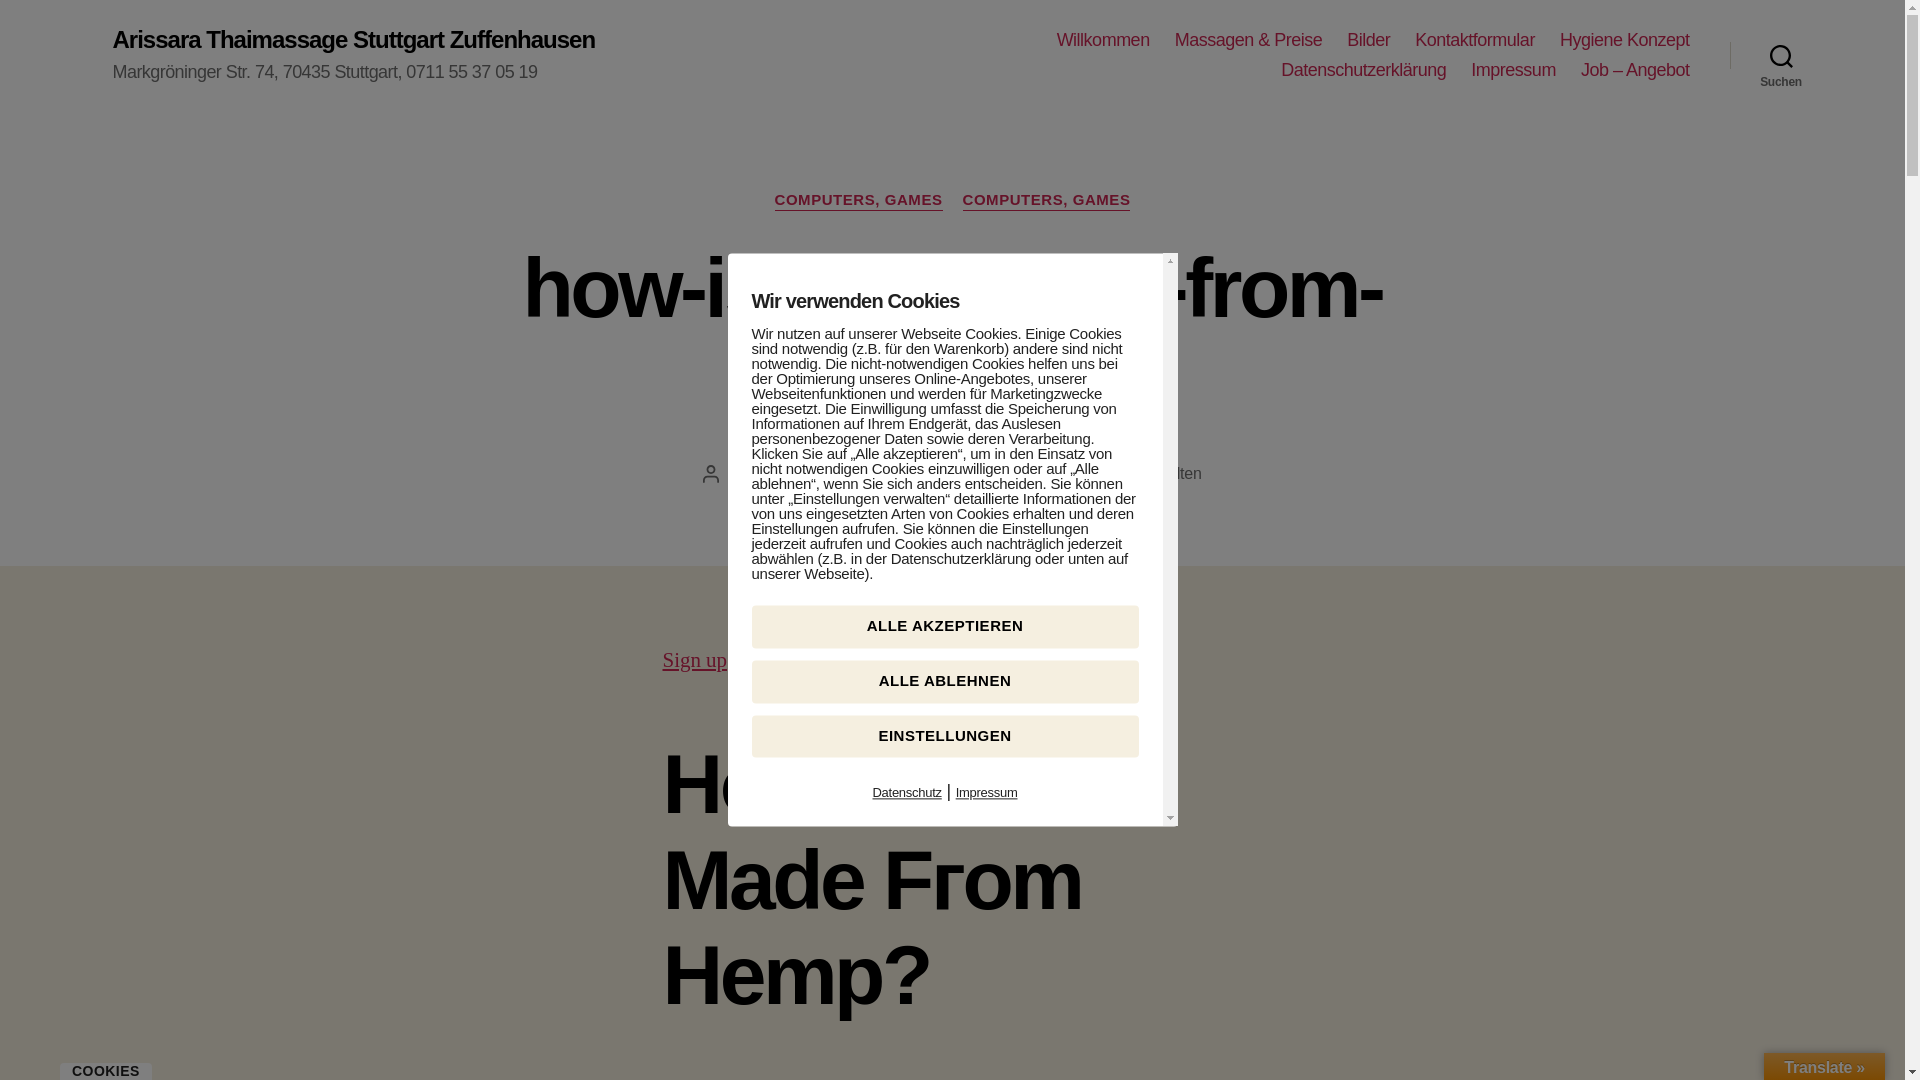  Describe the element at coordinates (796, 660) in the screenshot. I see `receive` at that location.